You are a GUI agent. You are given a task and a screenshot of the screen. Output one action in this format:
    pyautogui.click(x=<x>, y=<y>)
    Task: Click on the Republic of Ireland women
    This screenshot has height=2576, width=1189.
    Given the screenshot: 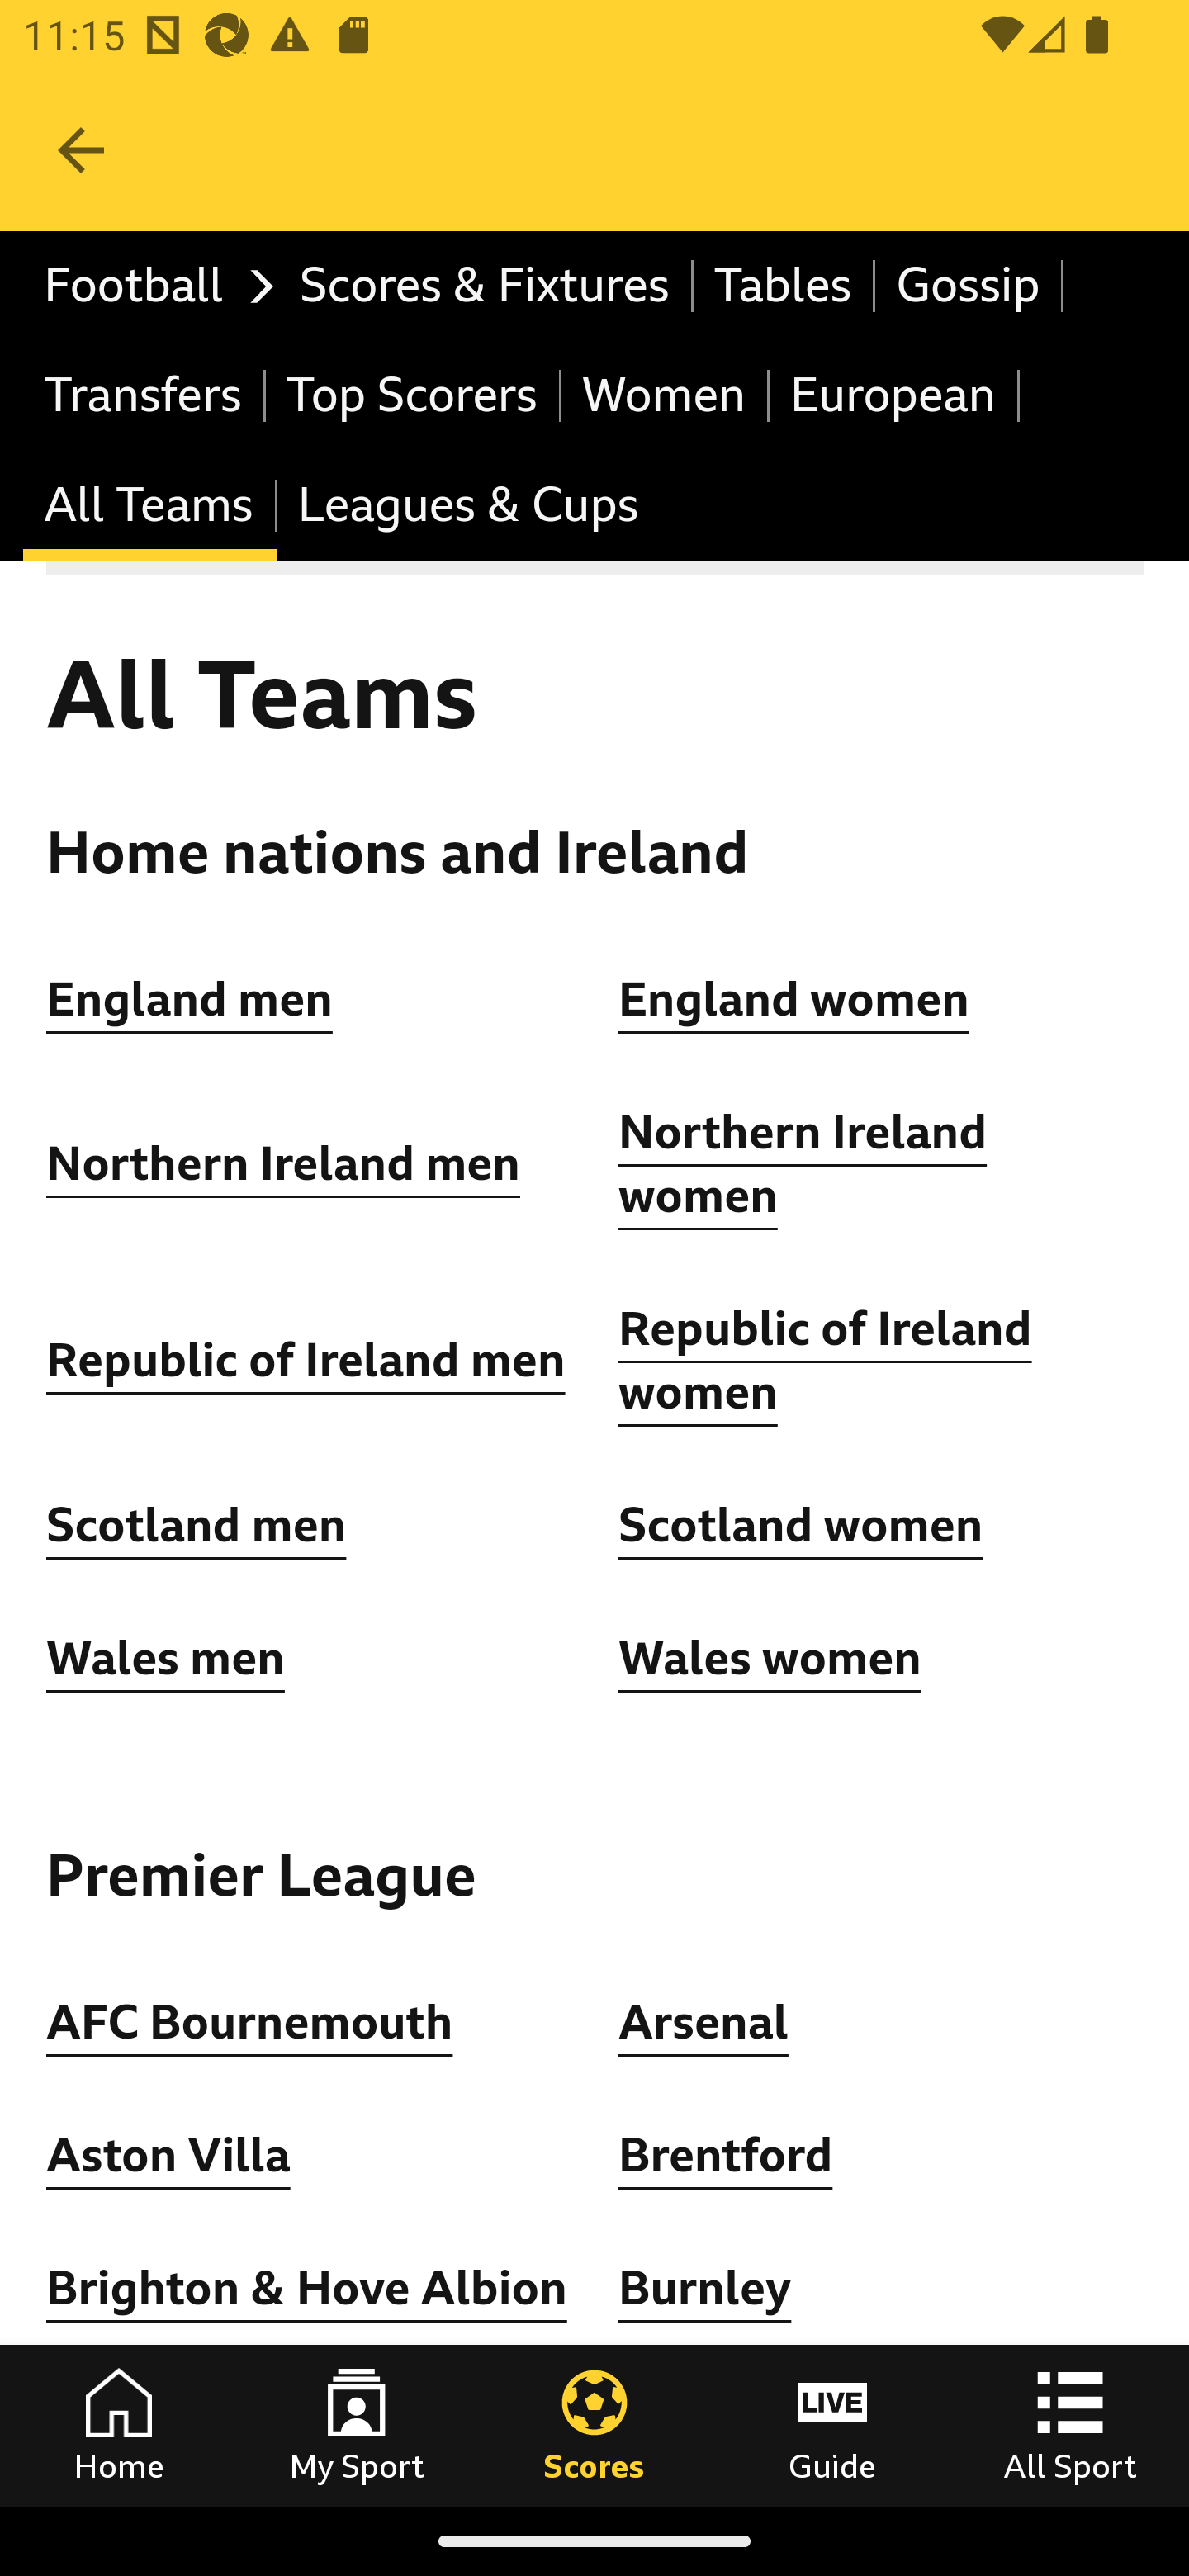 What is the action you would take?
    pyautogui.click(x=826, y=1361)
    